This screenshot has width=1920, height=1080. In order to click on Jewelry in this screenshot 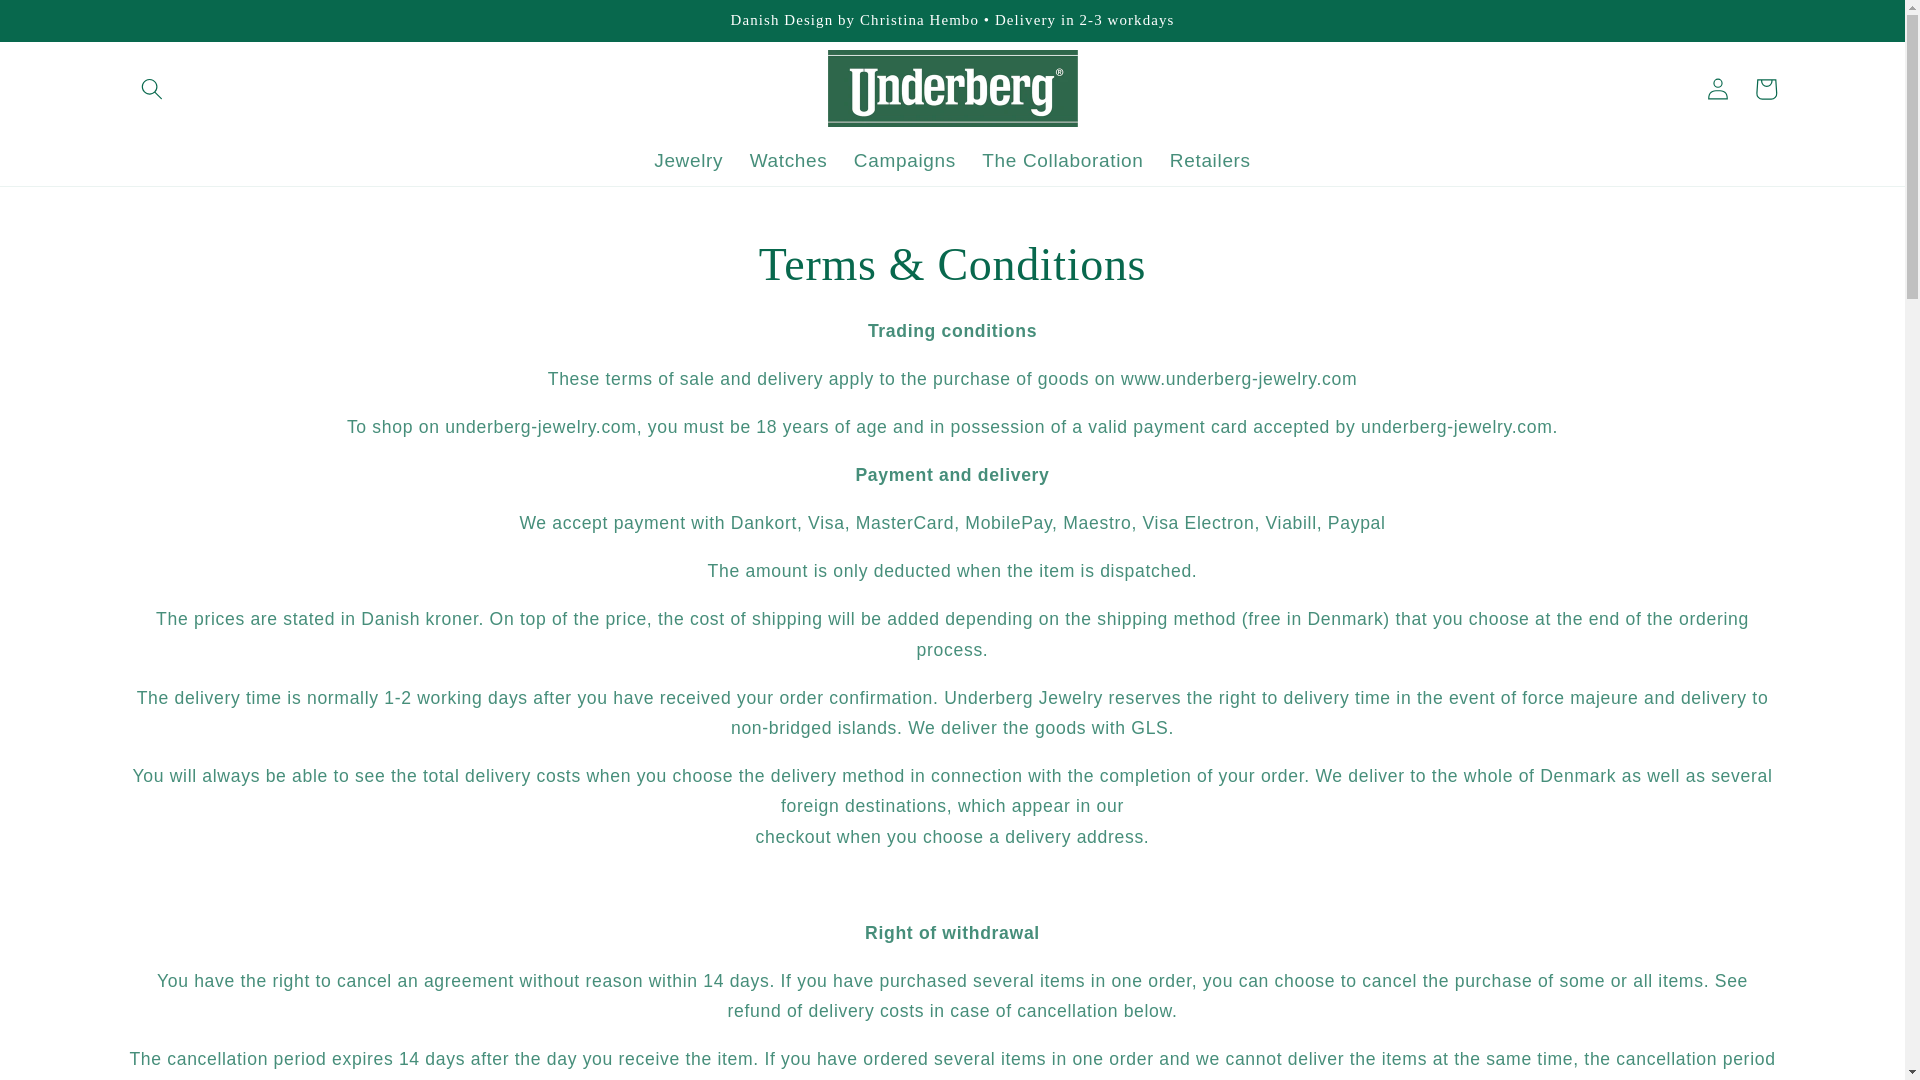, I will do `click(688, 161)`.